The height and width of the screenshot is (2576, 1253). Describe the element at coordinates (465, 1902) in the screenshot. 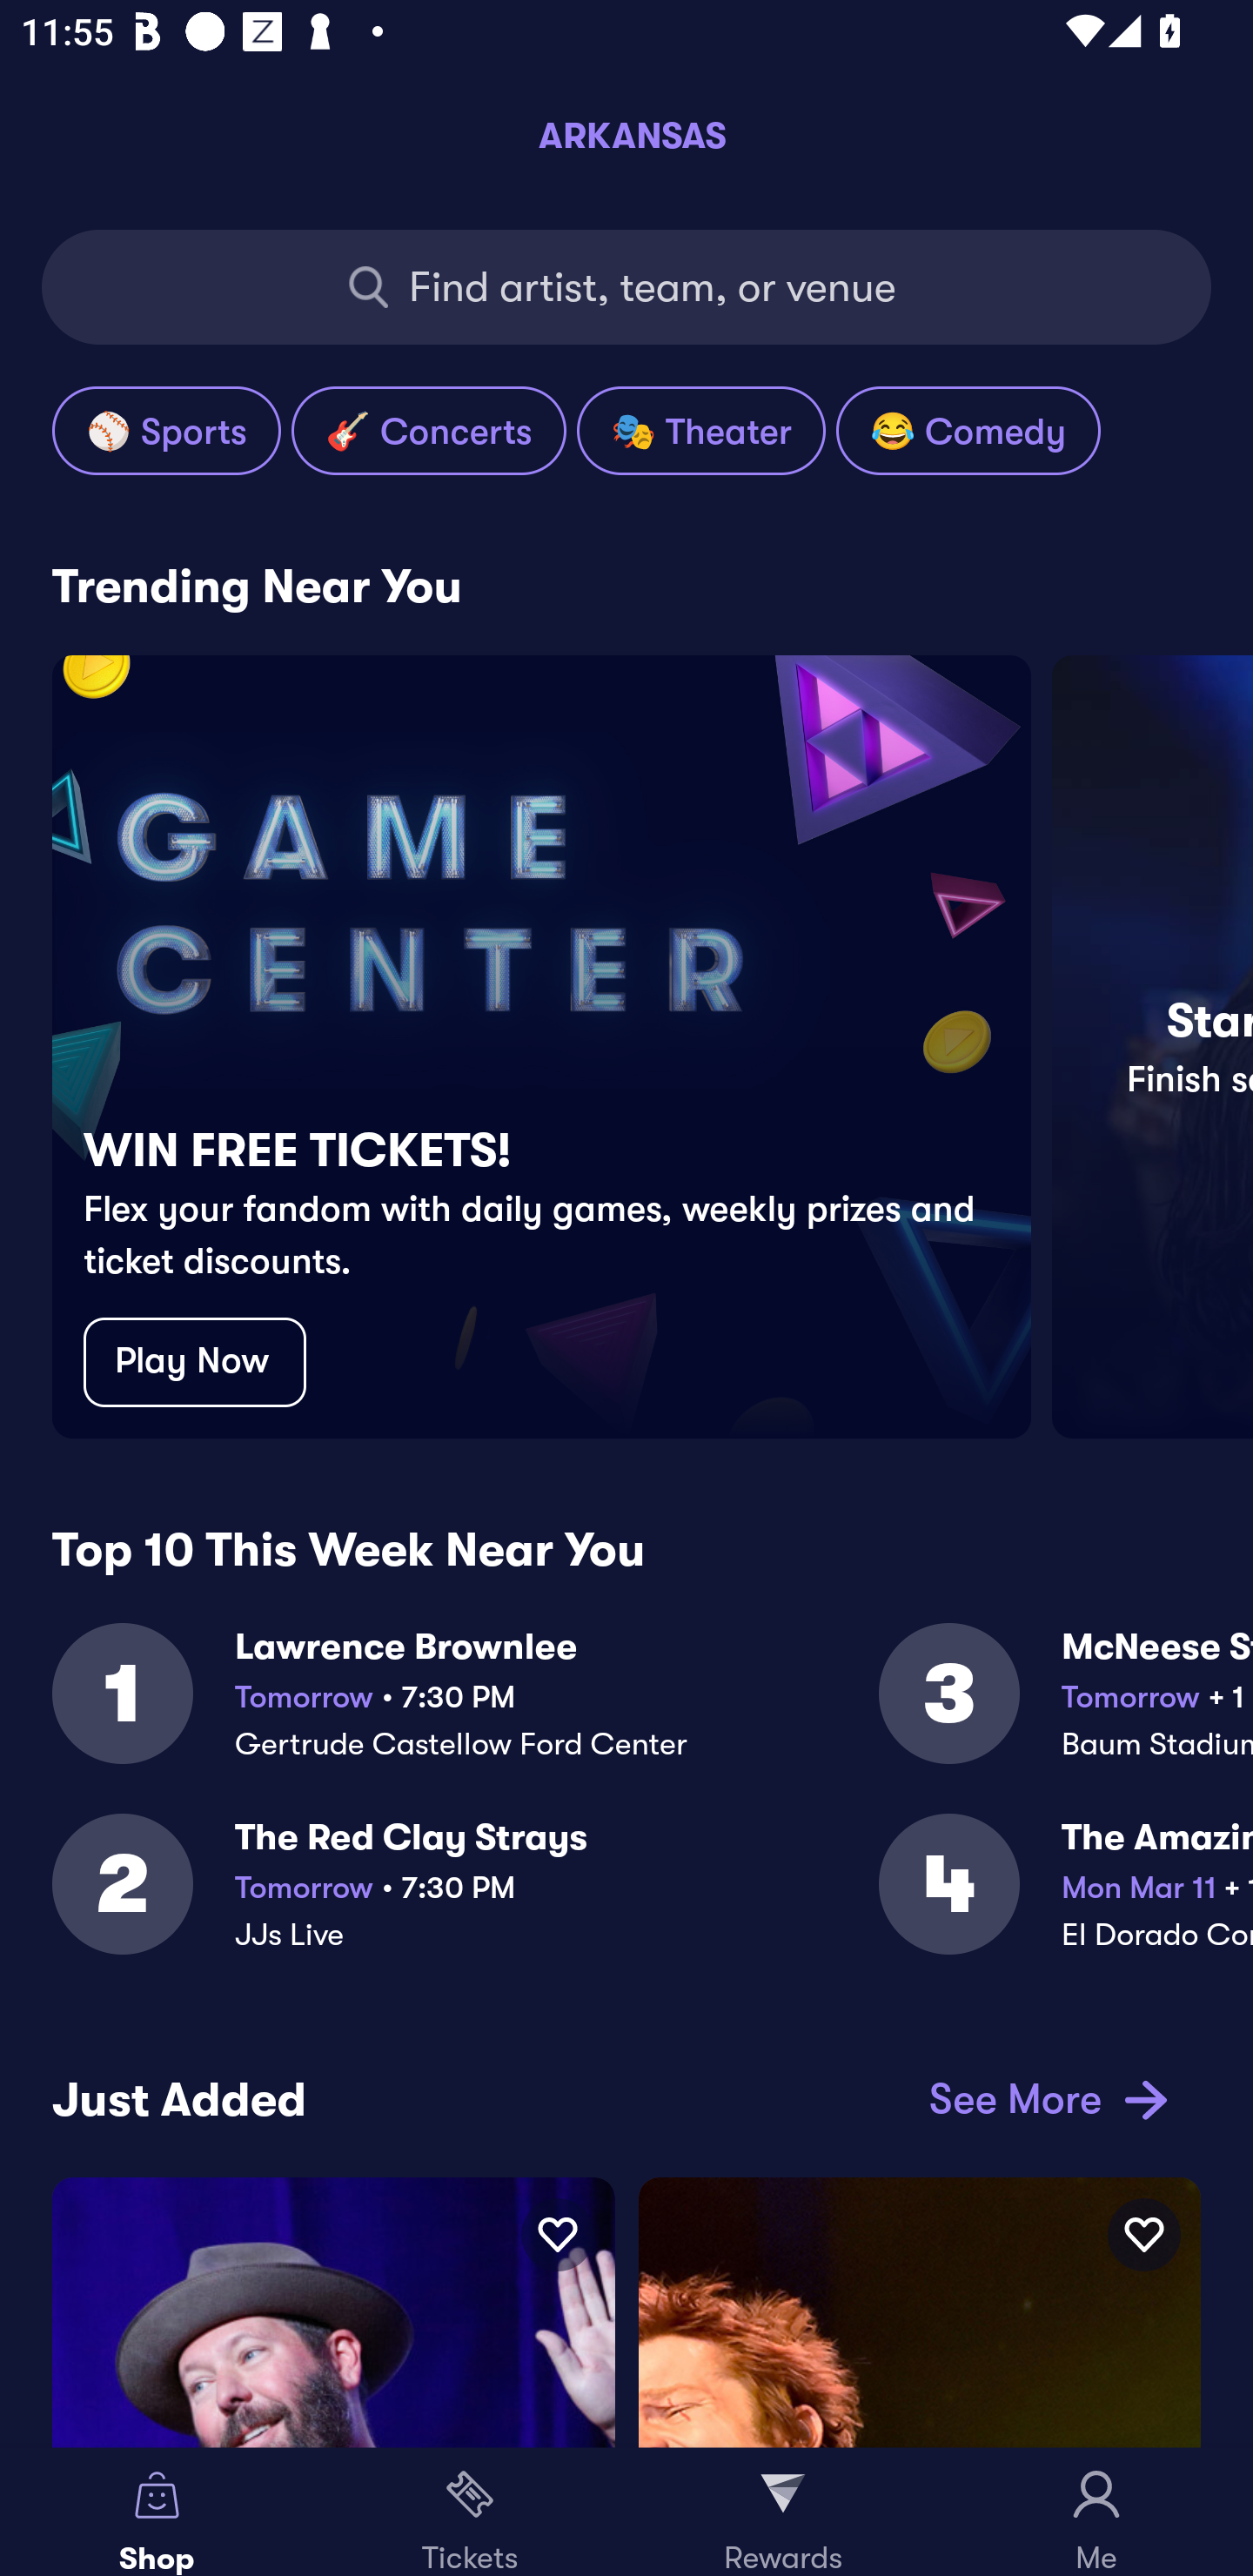

I see `2 The Red Clay Strays Tomorrow  • 7:30 PM JJs Live` at that location.